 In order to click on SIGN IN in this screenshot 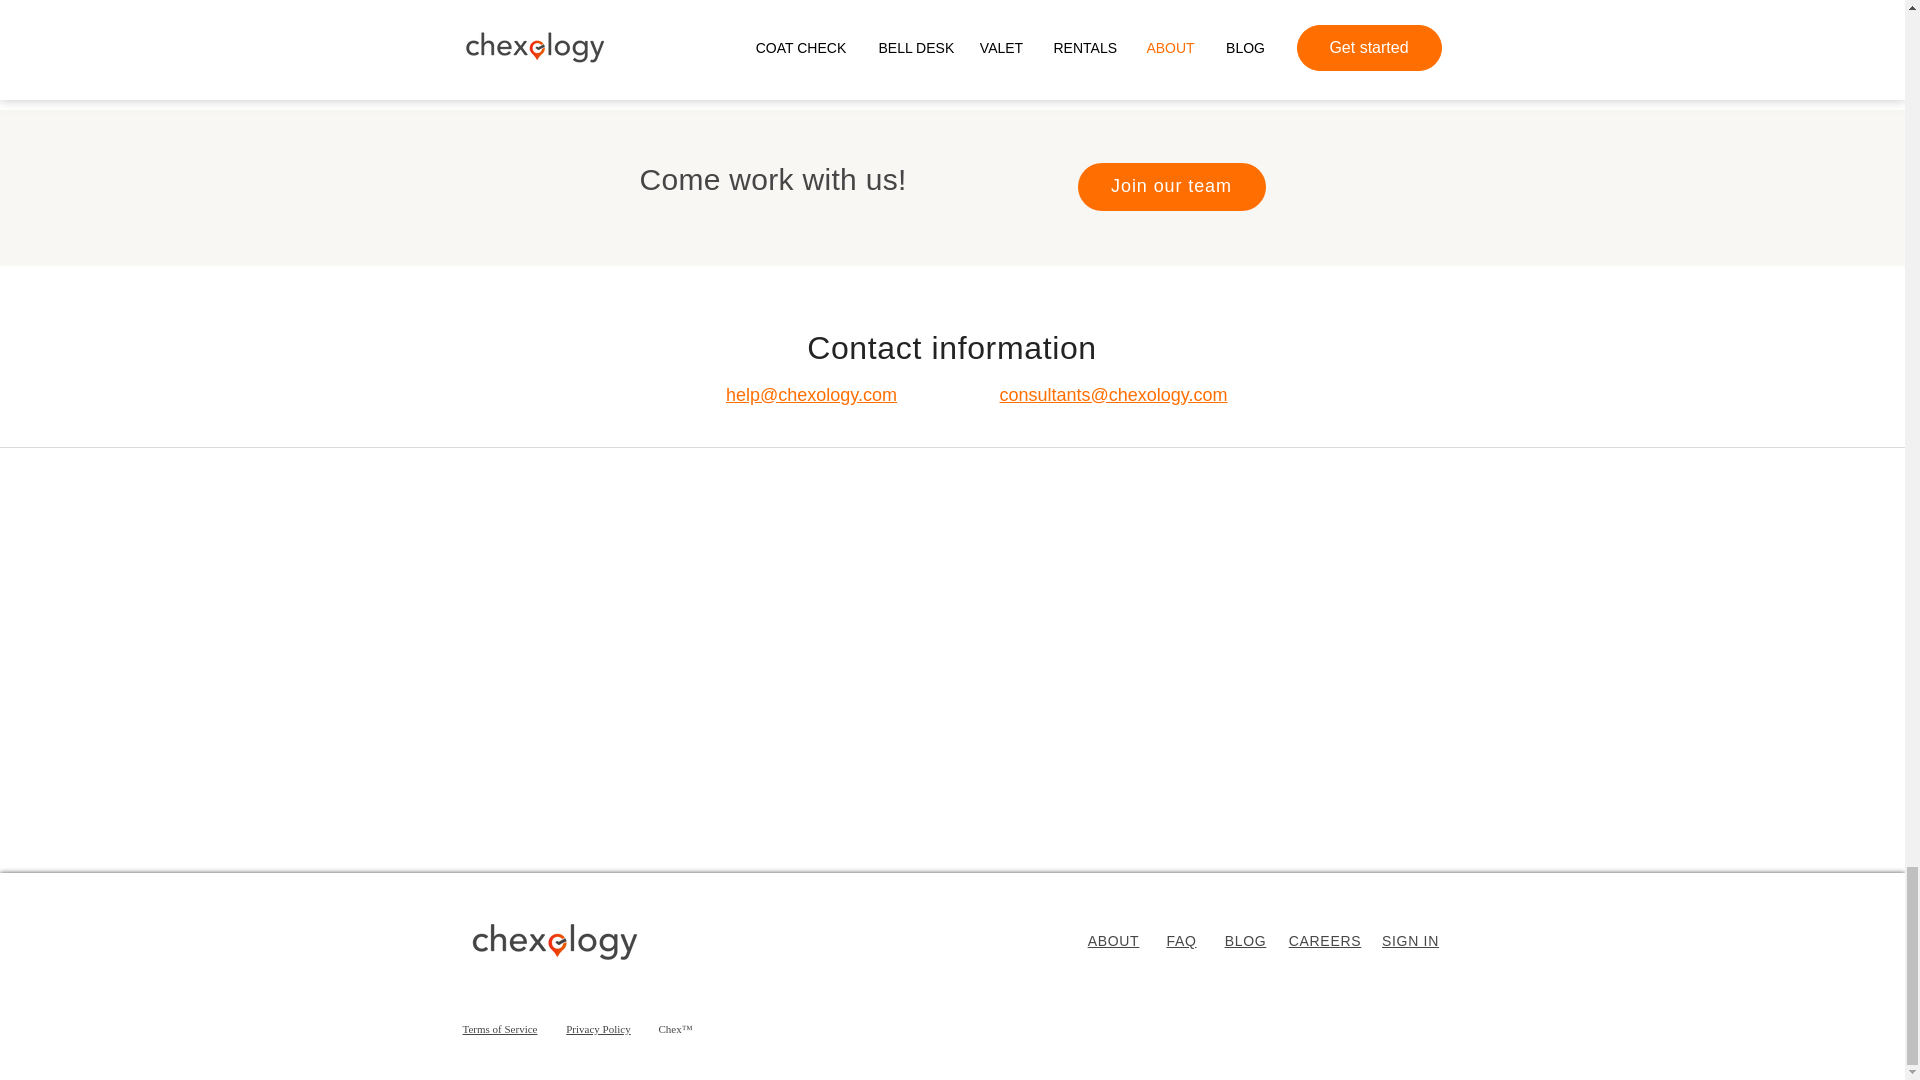, I will do `click(1410, 942)`.